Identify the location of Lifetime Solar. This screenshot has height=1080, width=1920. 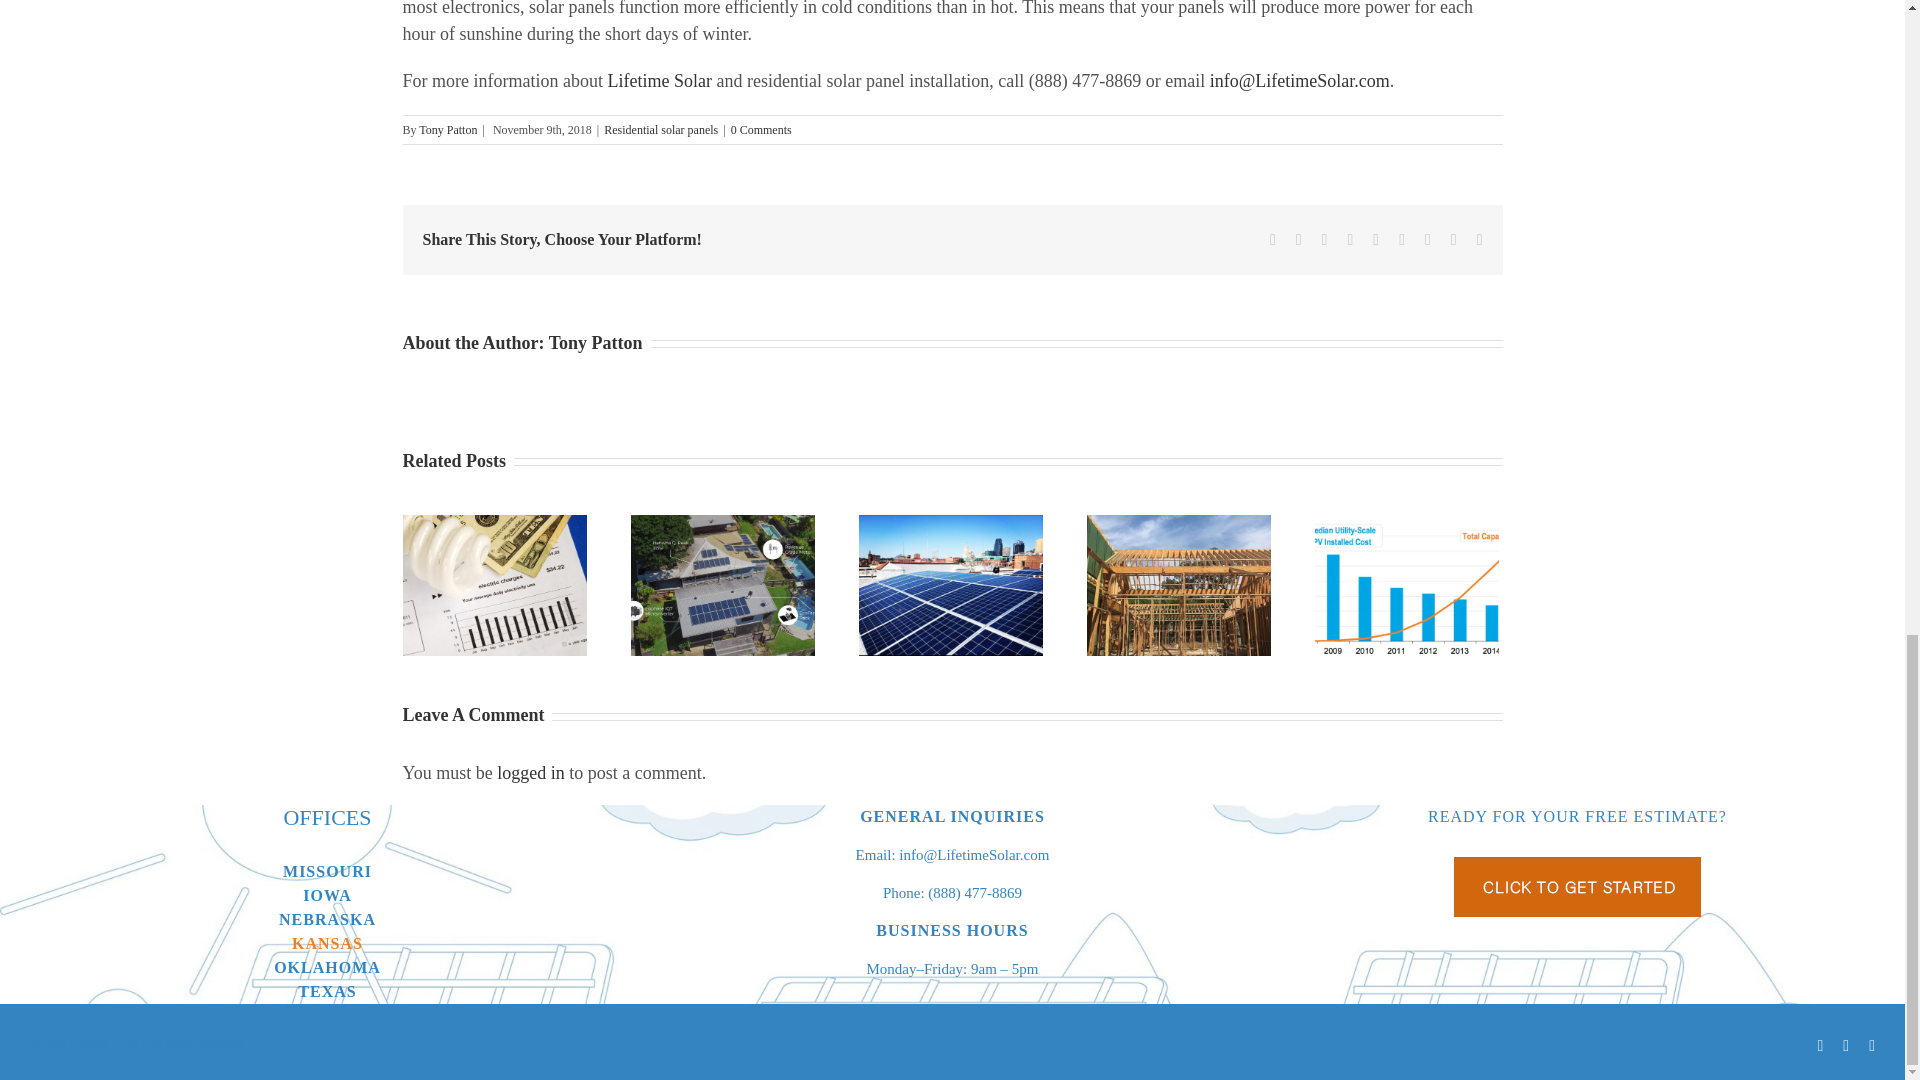
(658, 80).